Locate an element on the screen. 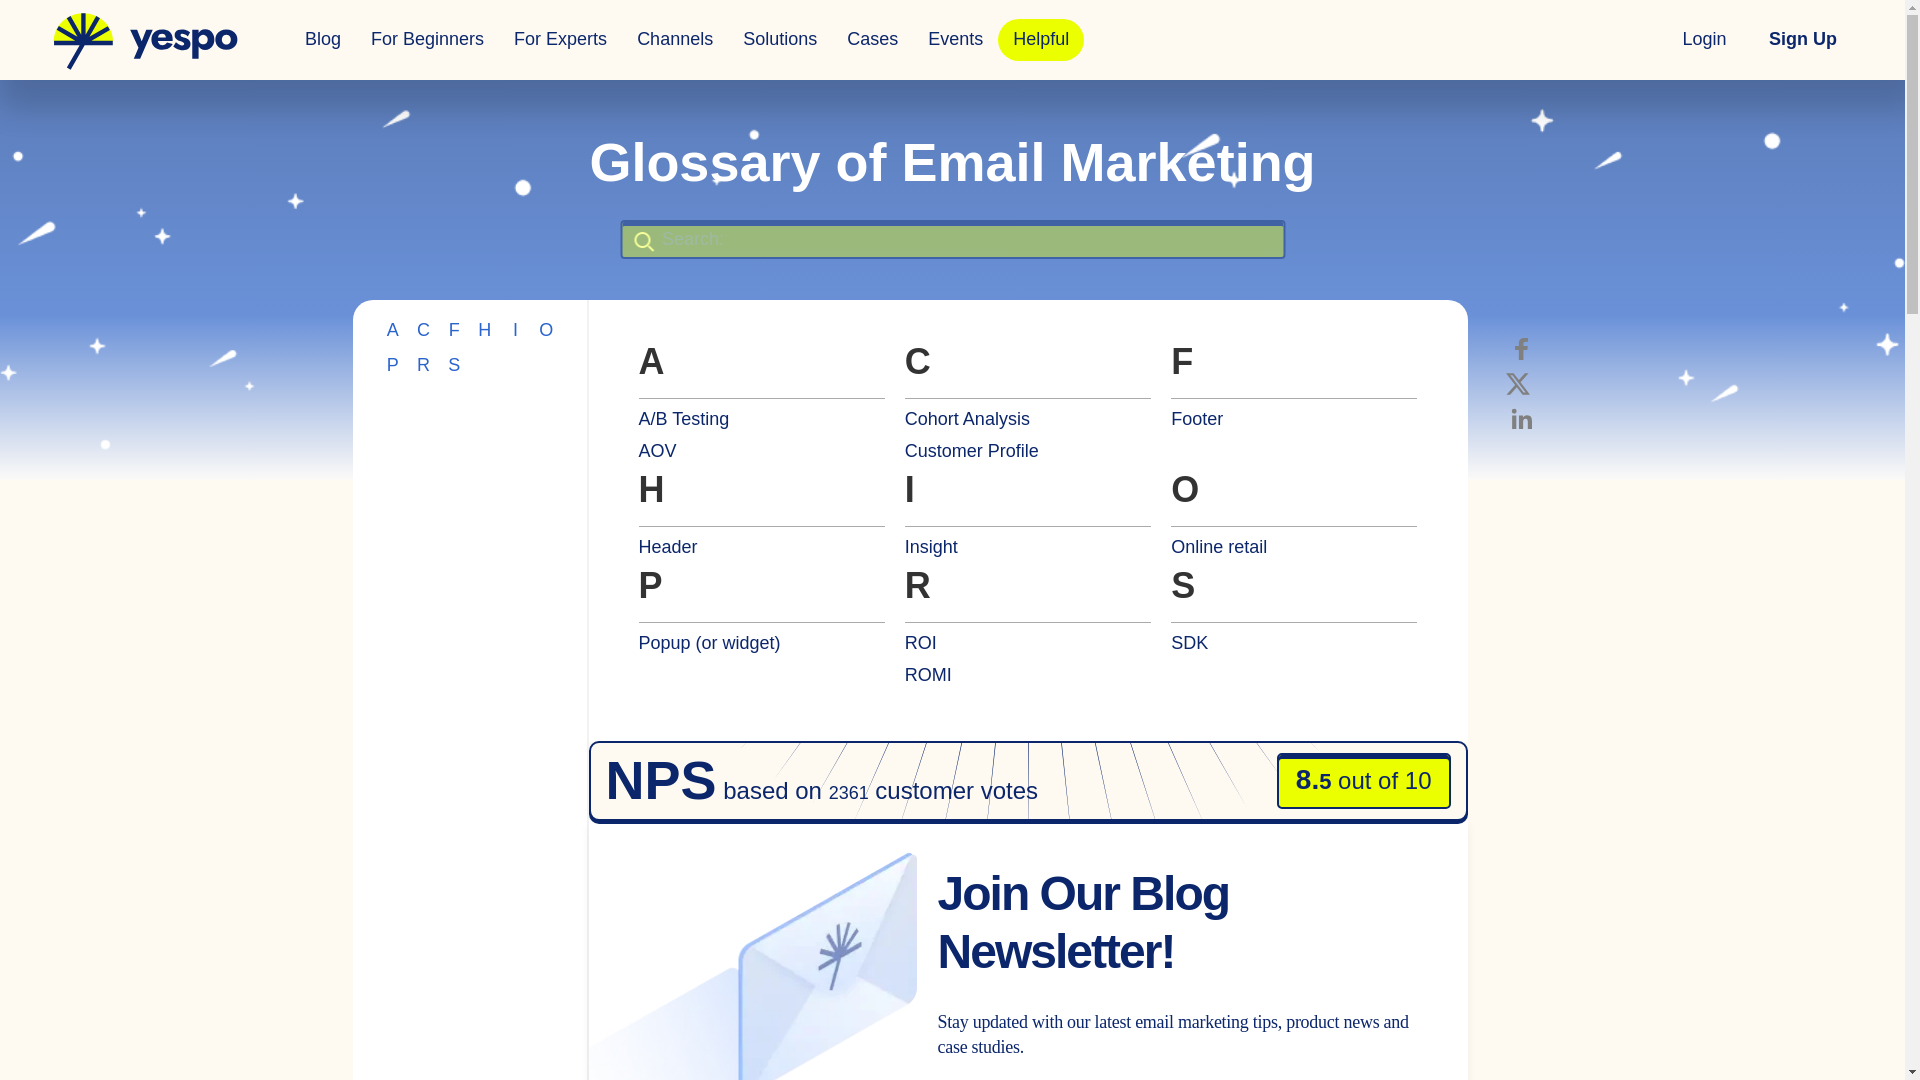  For Experts is located at coordinates (560, 40).